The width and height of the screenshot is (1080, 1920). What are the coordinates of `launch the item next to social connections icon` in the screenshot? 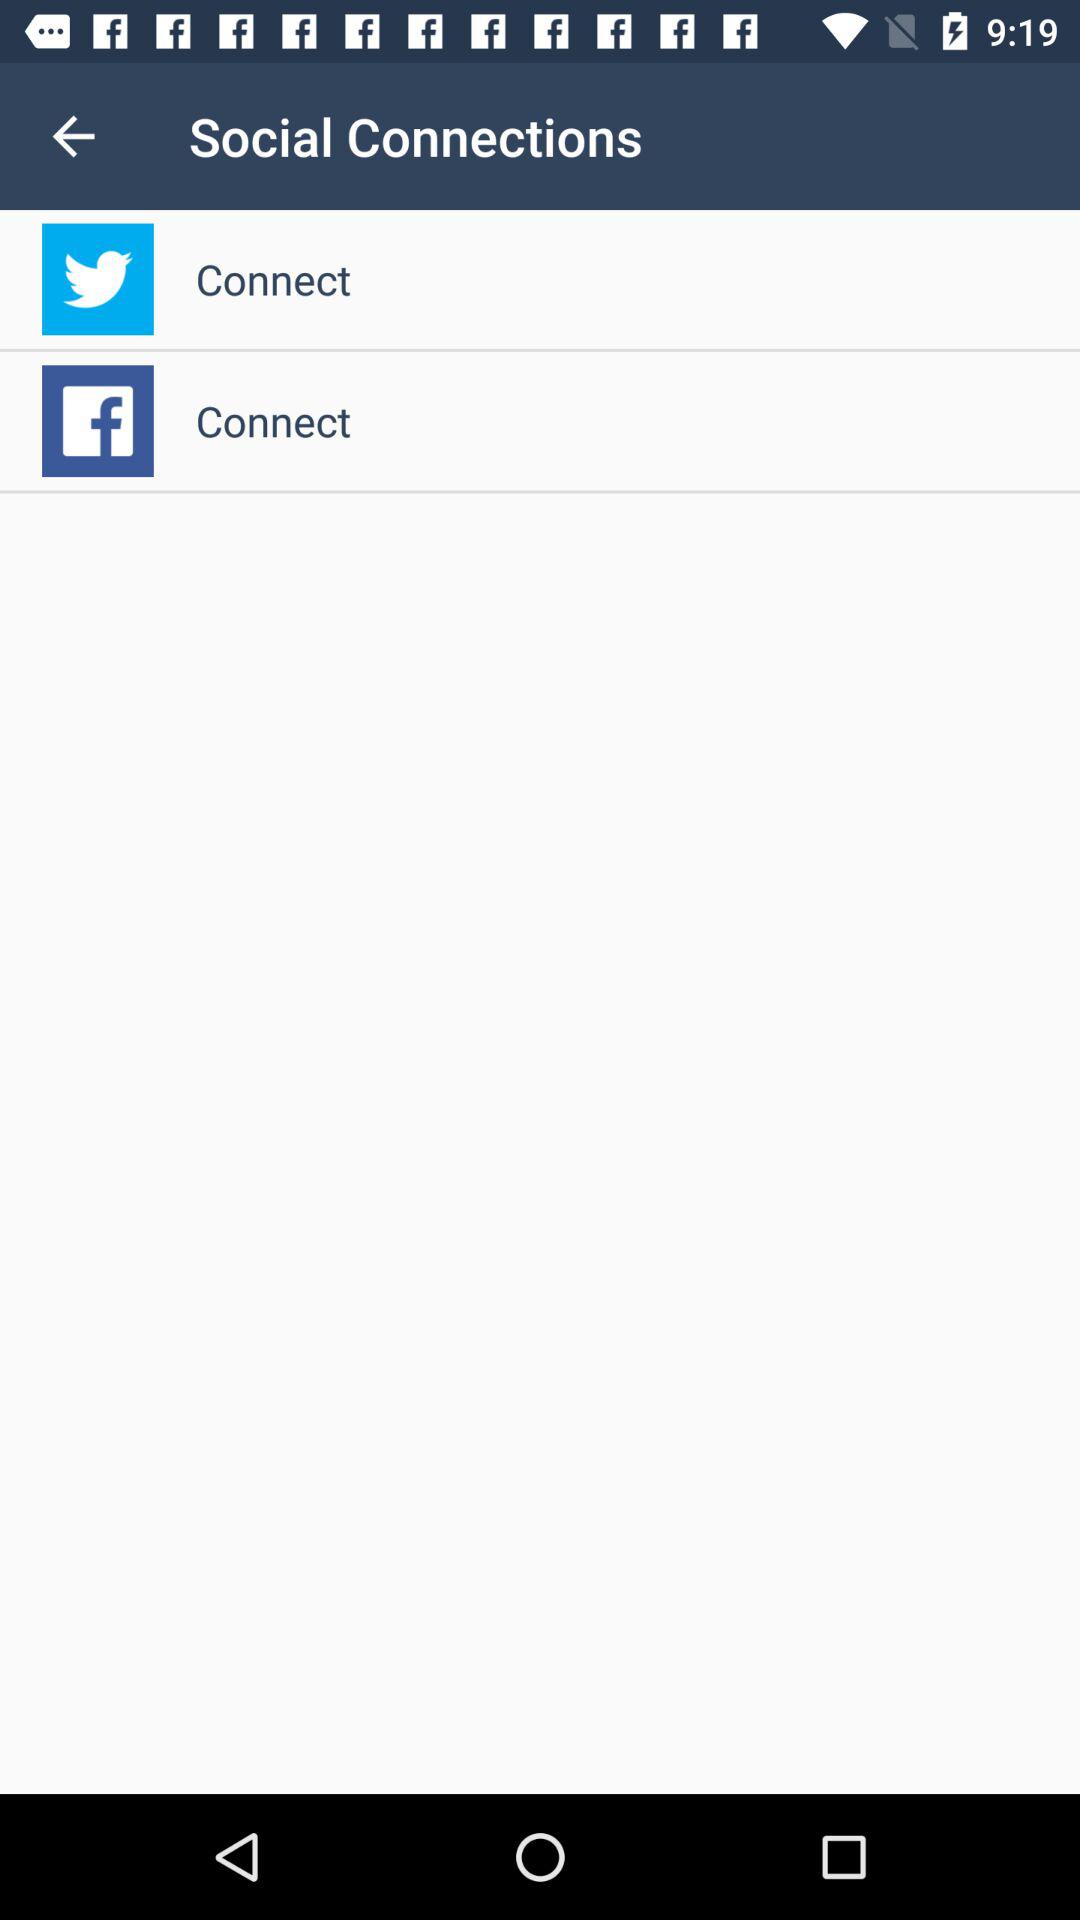 It's located at (73, 136).